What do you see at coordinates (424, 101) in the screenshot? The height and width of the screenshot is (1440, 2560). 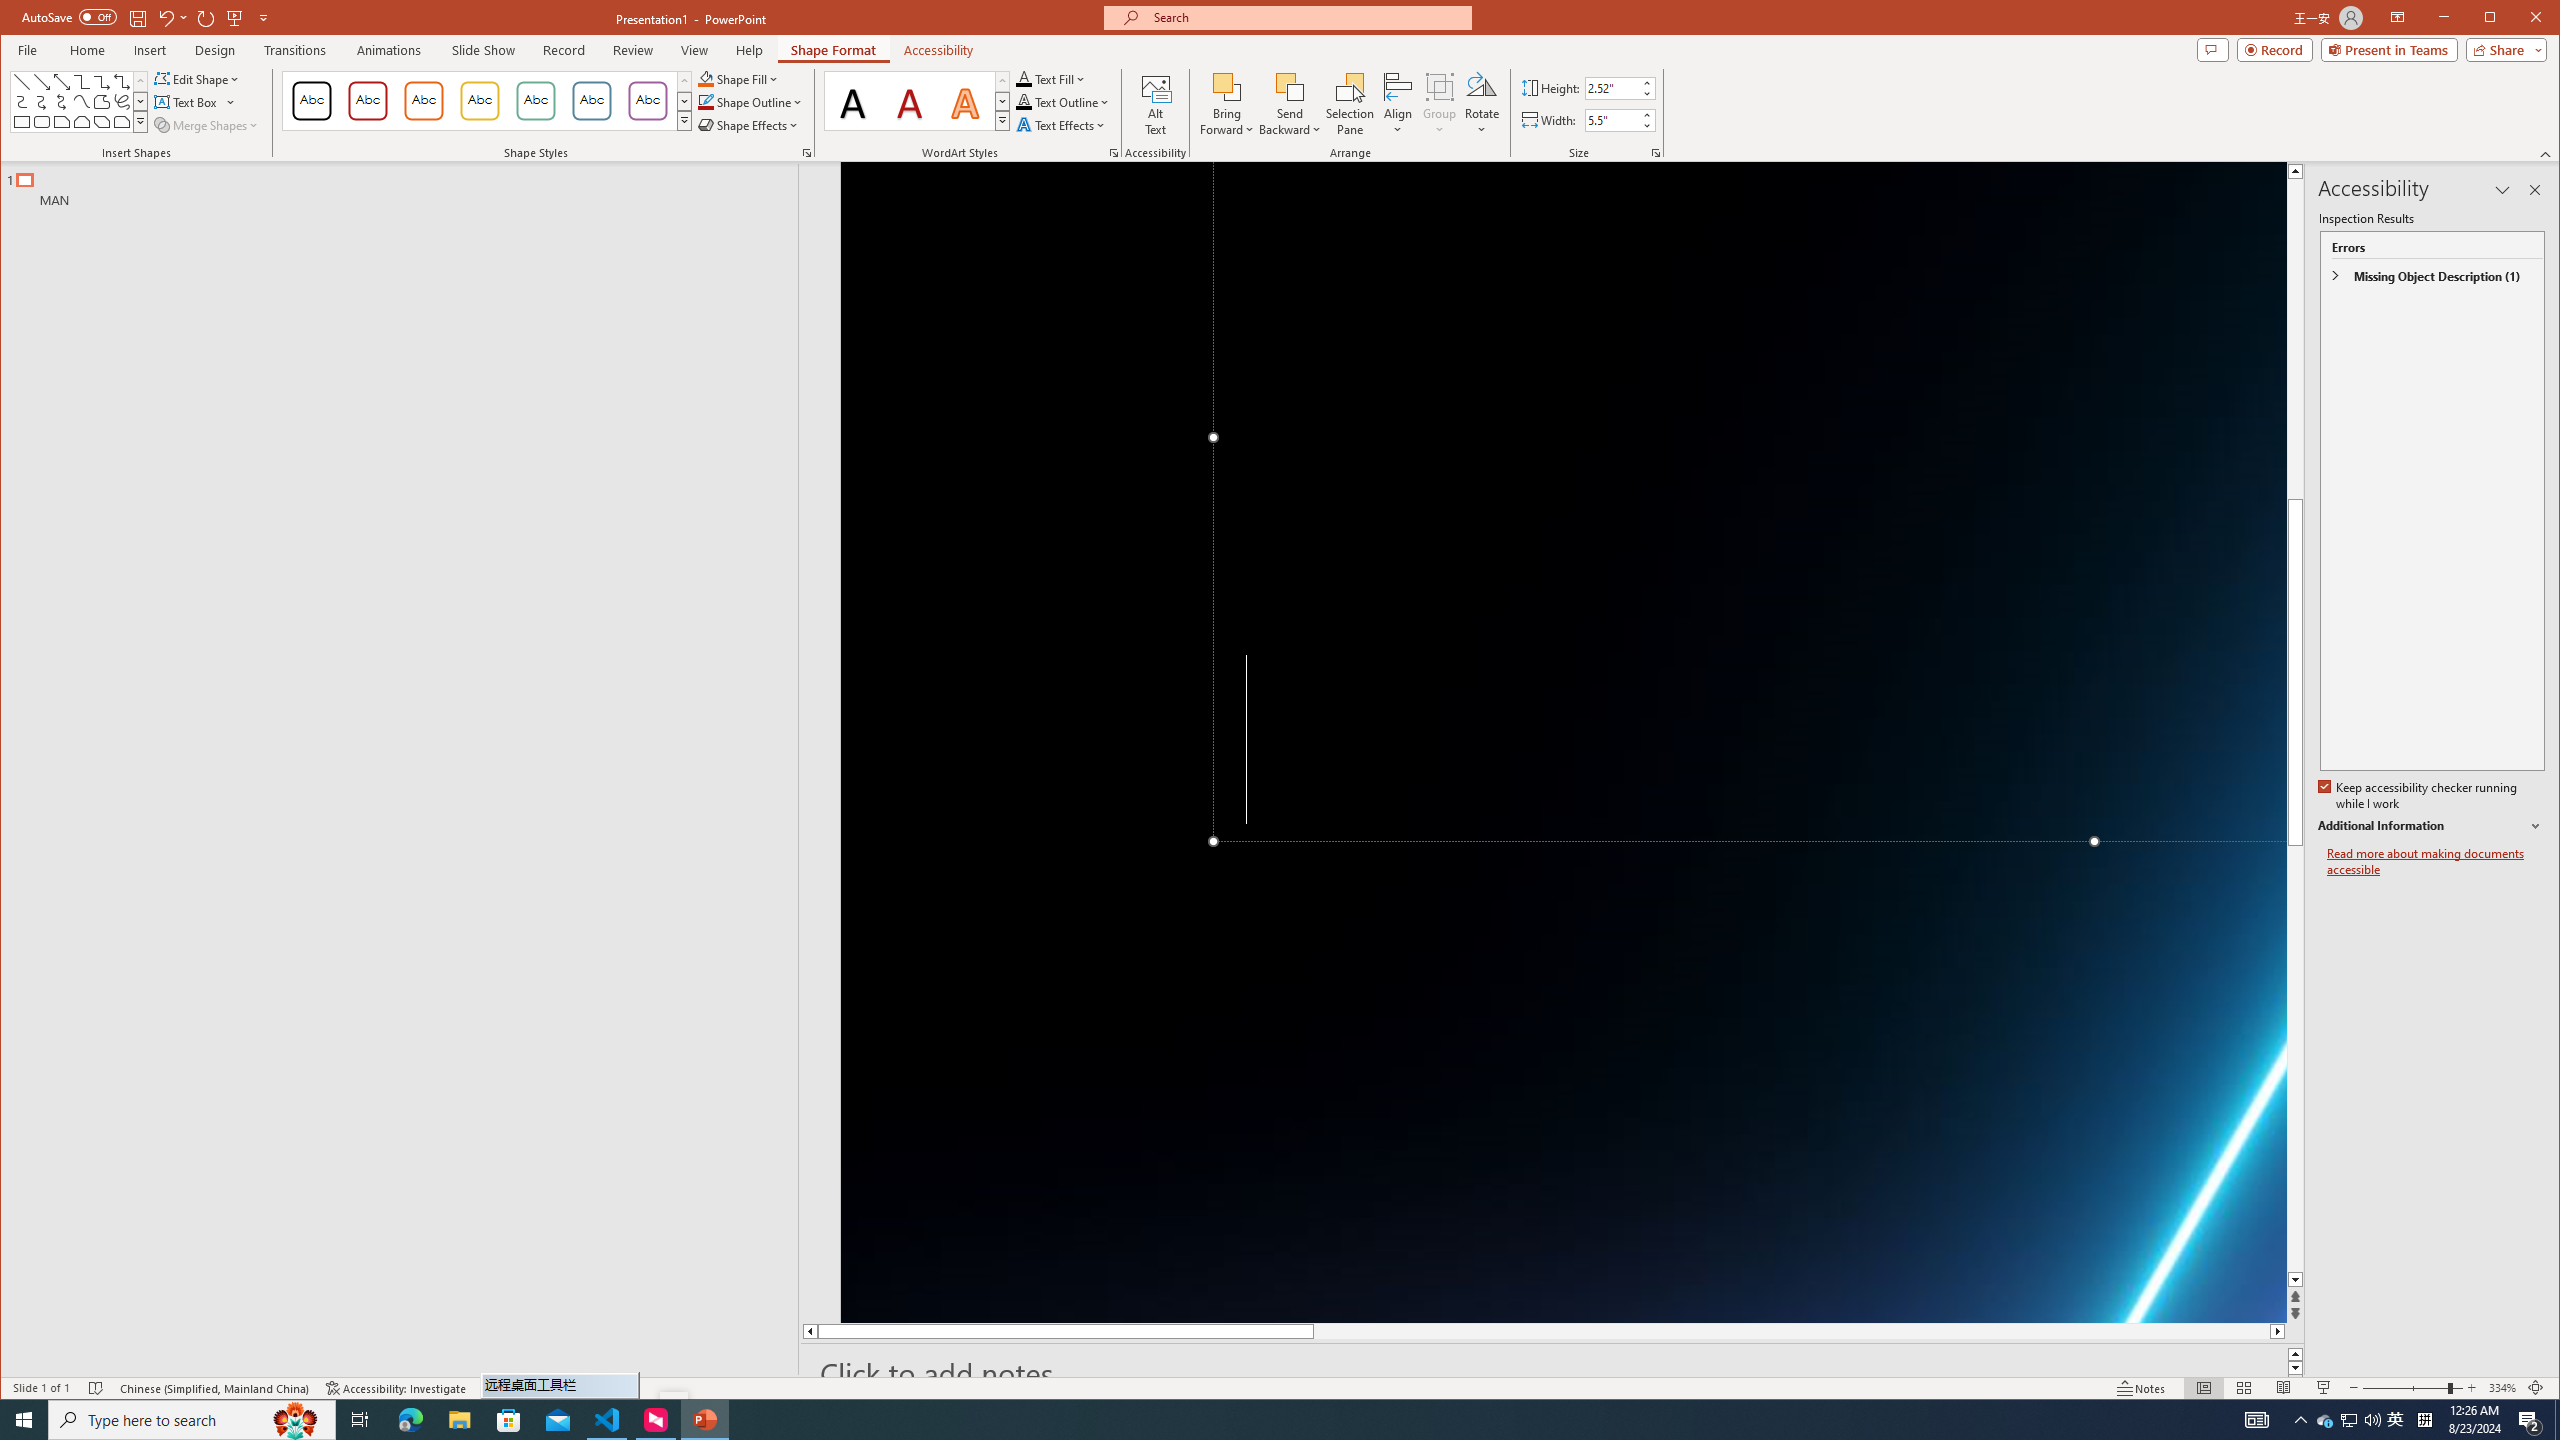 I see `Colored Outline - Orange, Accent 2` at bounding box center [424, 101].